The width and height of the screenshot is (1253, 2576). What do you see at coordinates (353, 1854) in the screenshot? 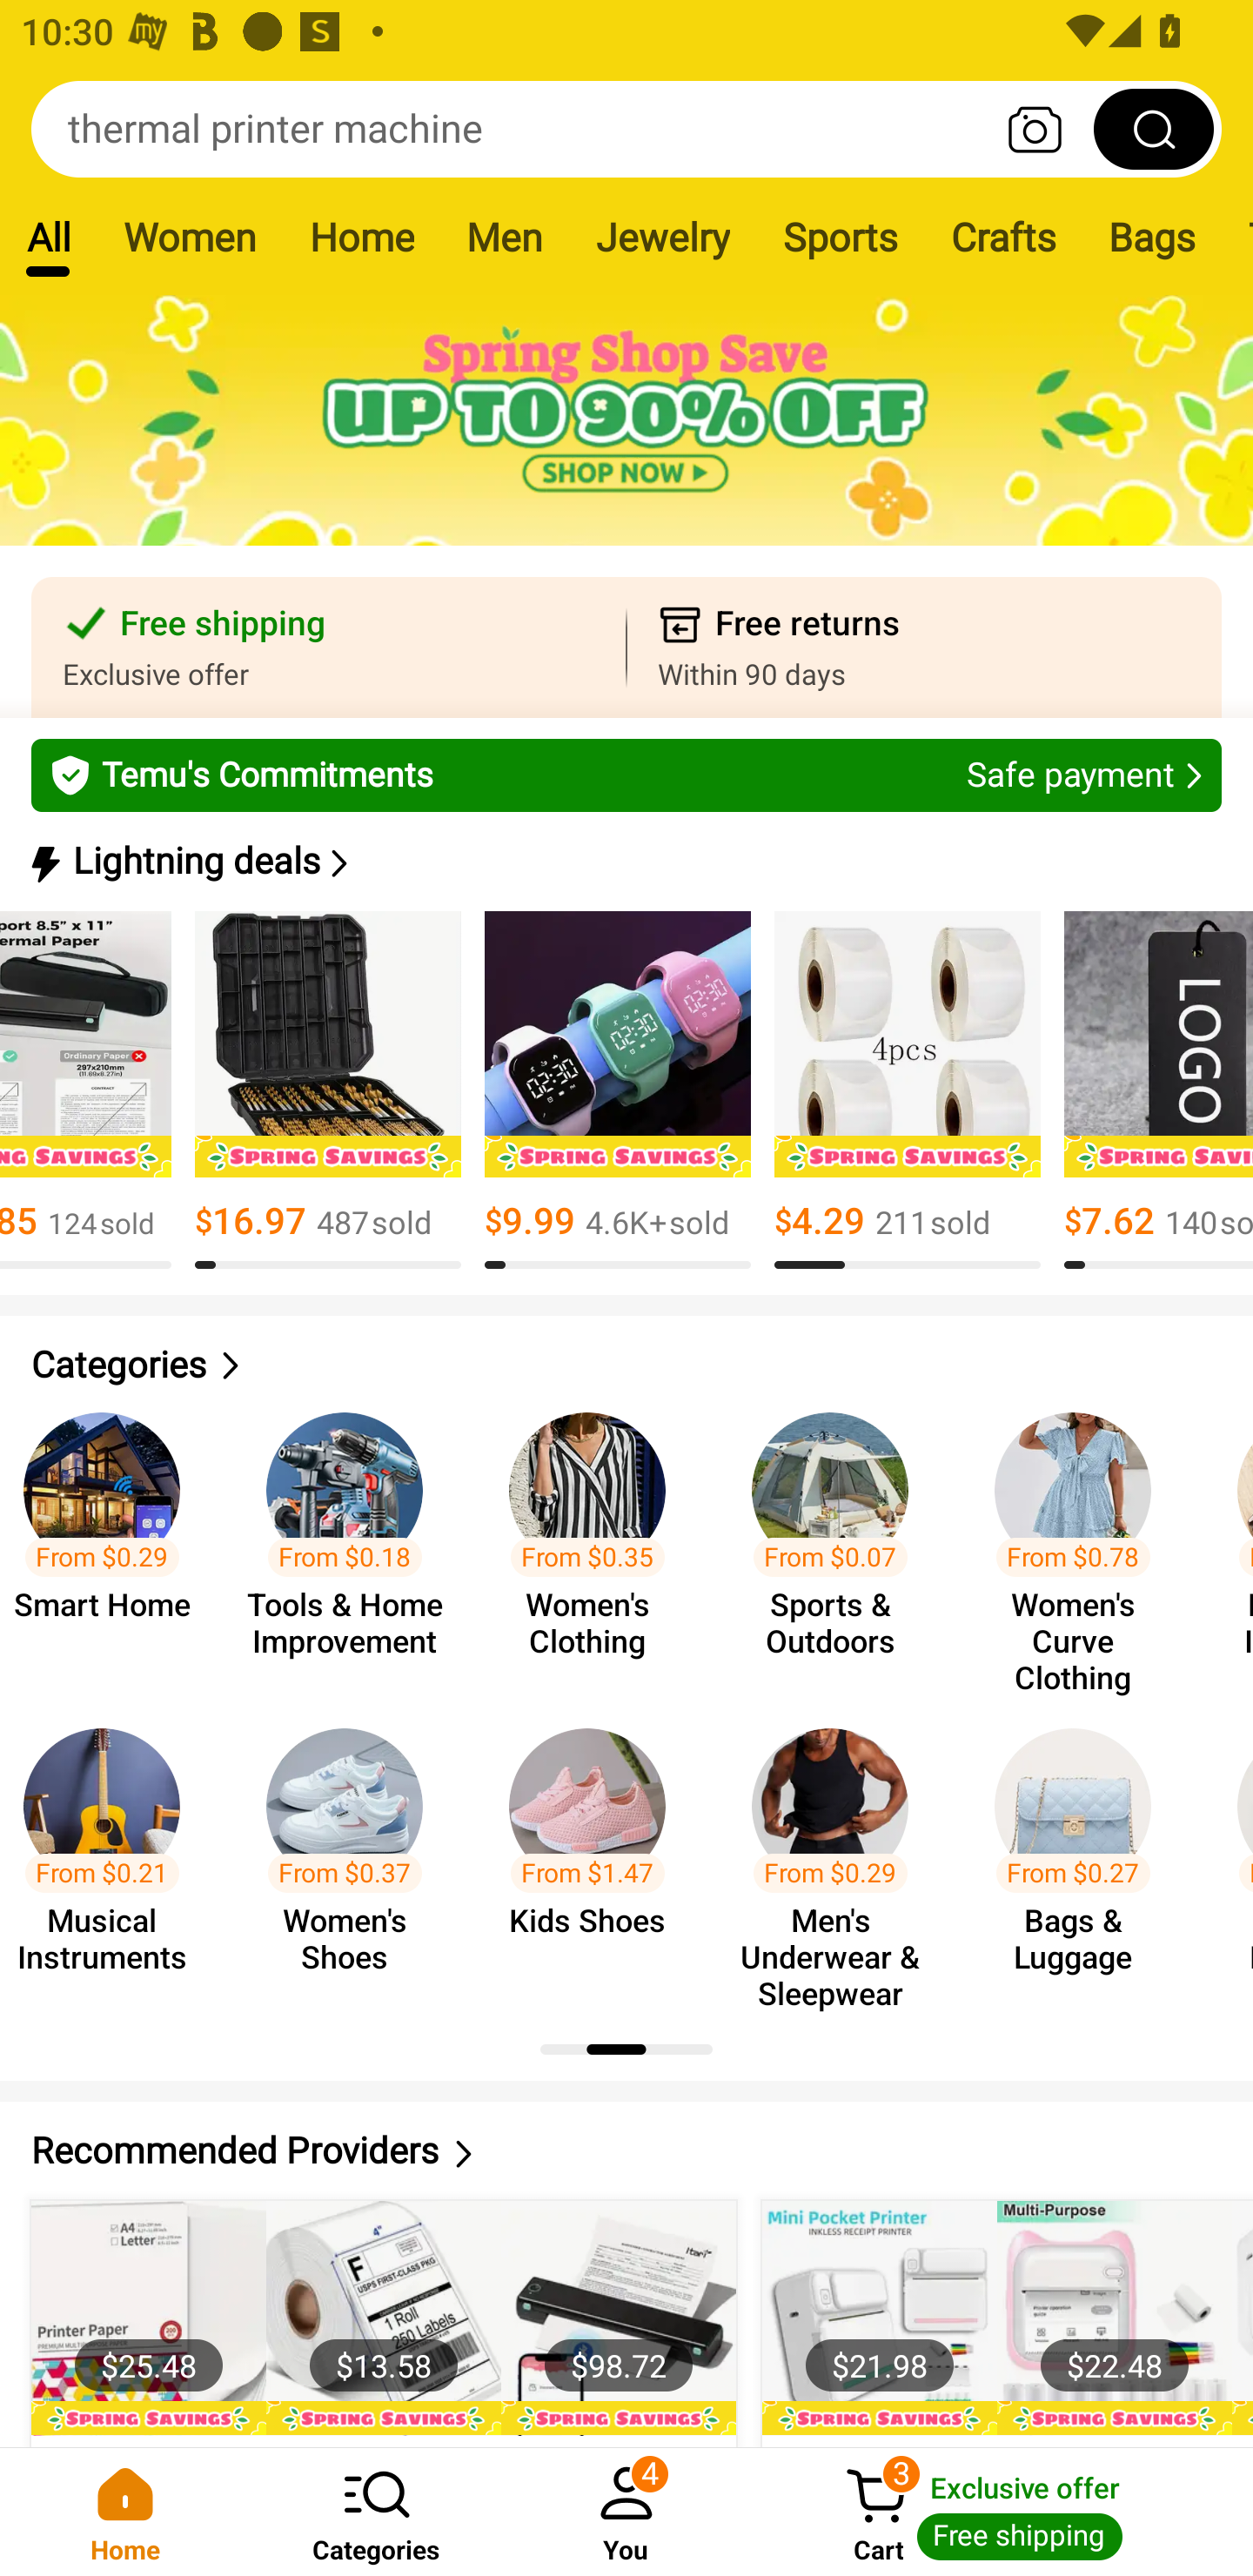
I see `From $0.37 Women's Shoes` at bounding box center [353, 1854].